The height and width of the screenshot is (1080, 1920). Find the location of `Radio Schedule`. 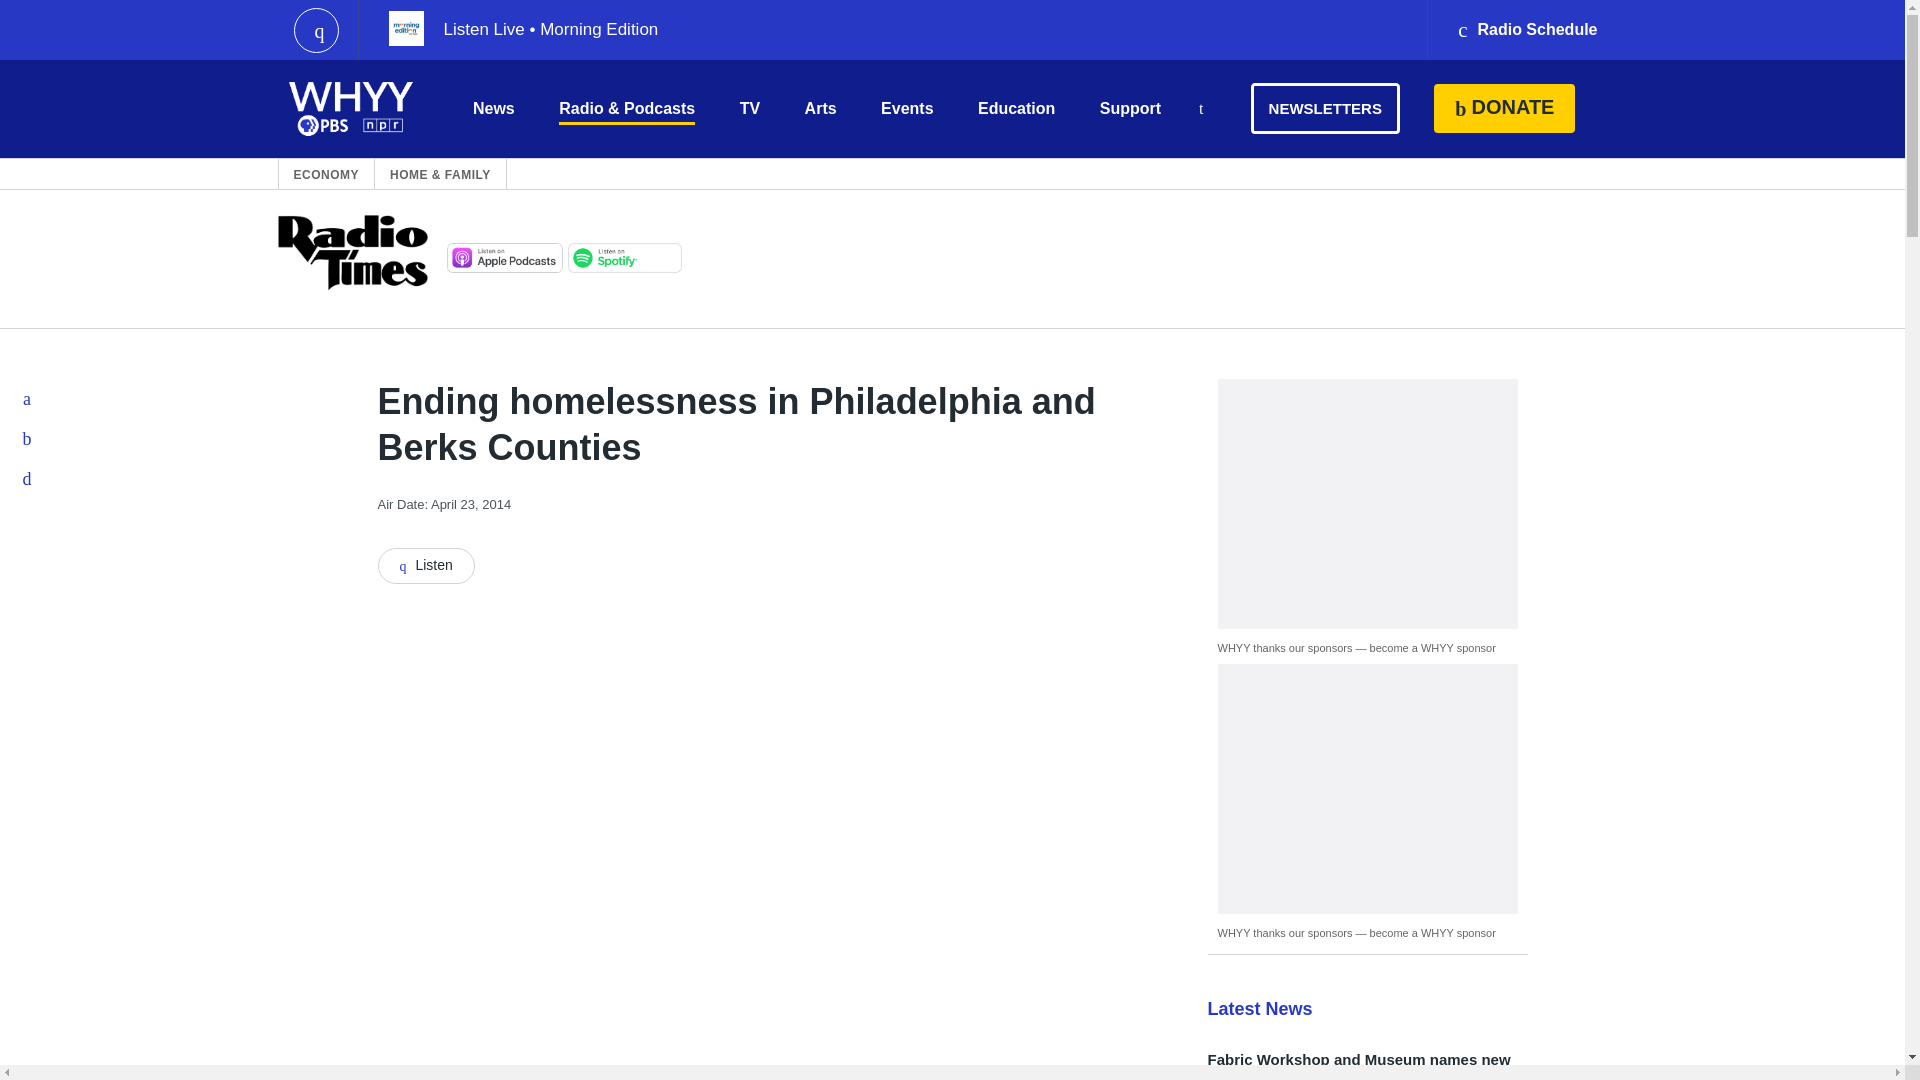

Radio Schedule is located at coordinates (1526, 30).